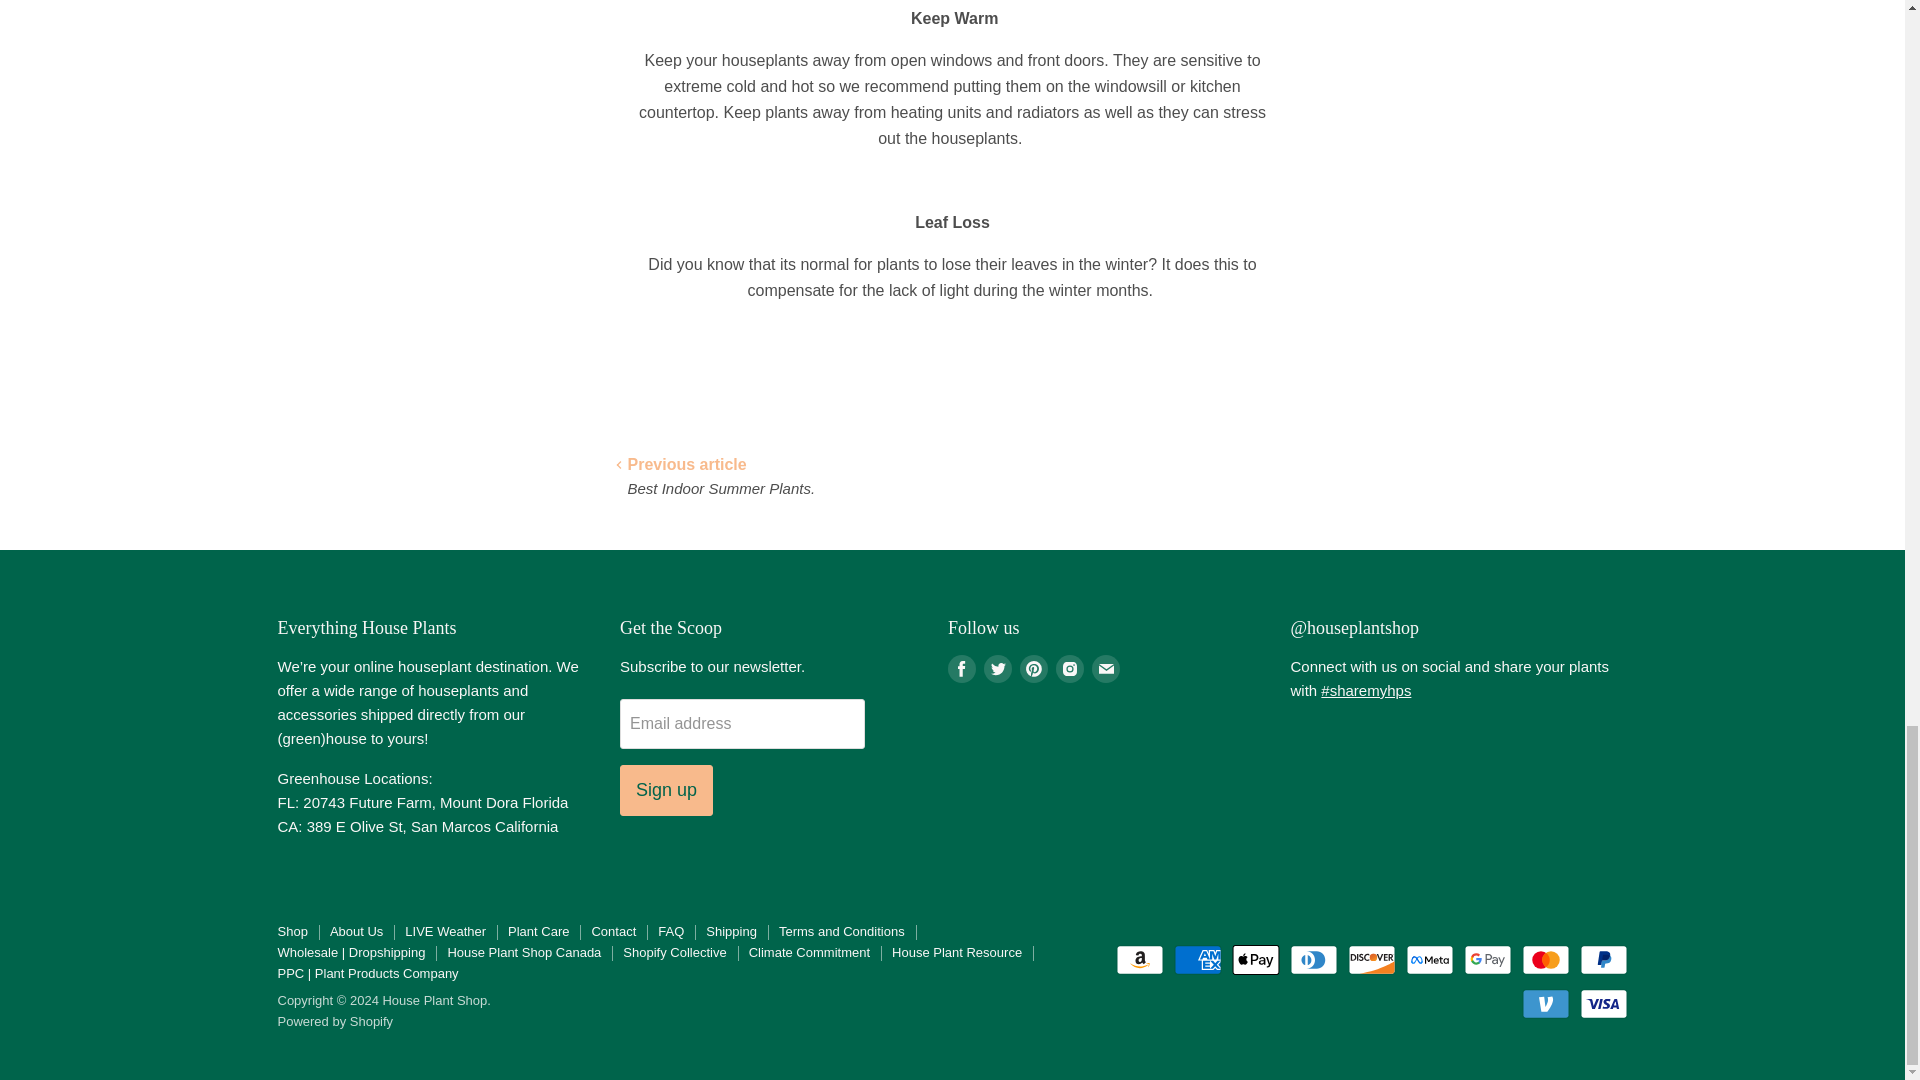 Image resolution: width=1920 pixels, height=1080 pixels. I want to click on Pinterest, so click(1034, 668).